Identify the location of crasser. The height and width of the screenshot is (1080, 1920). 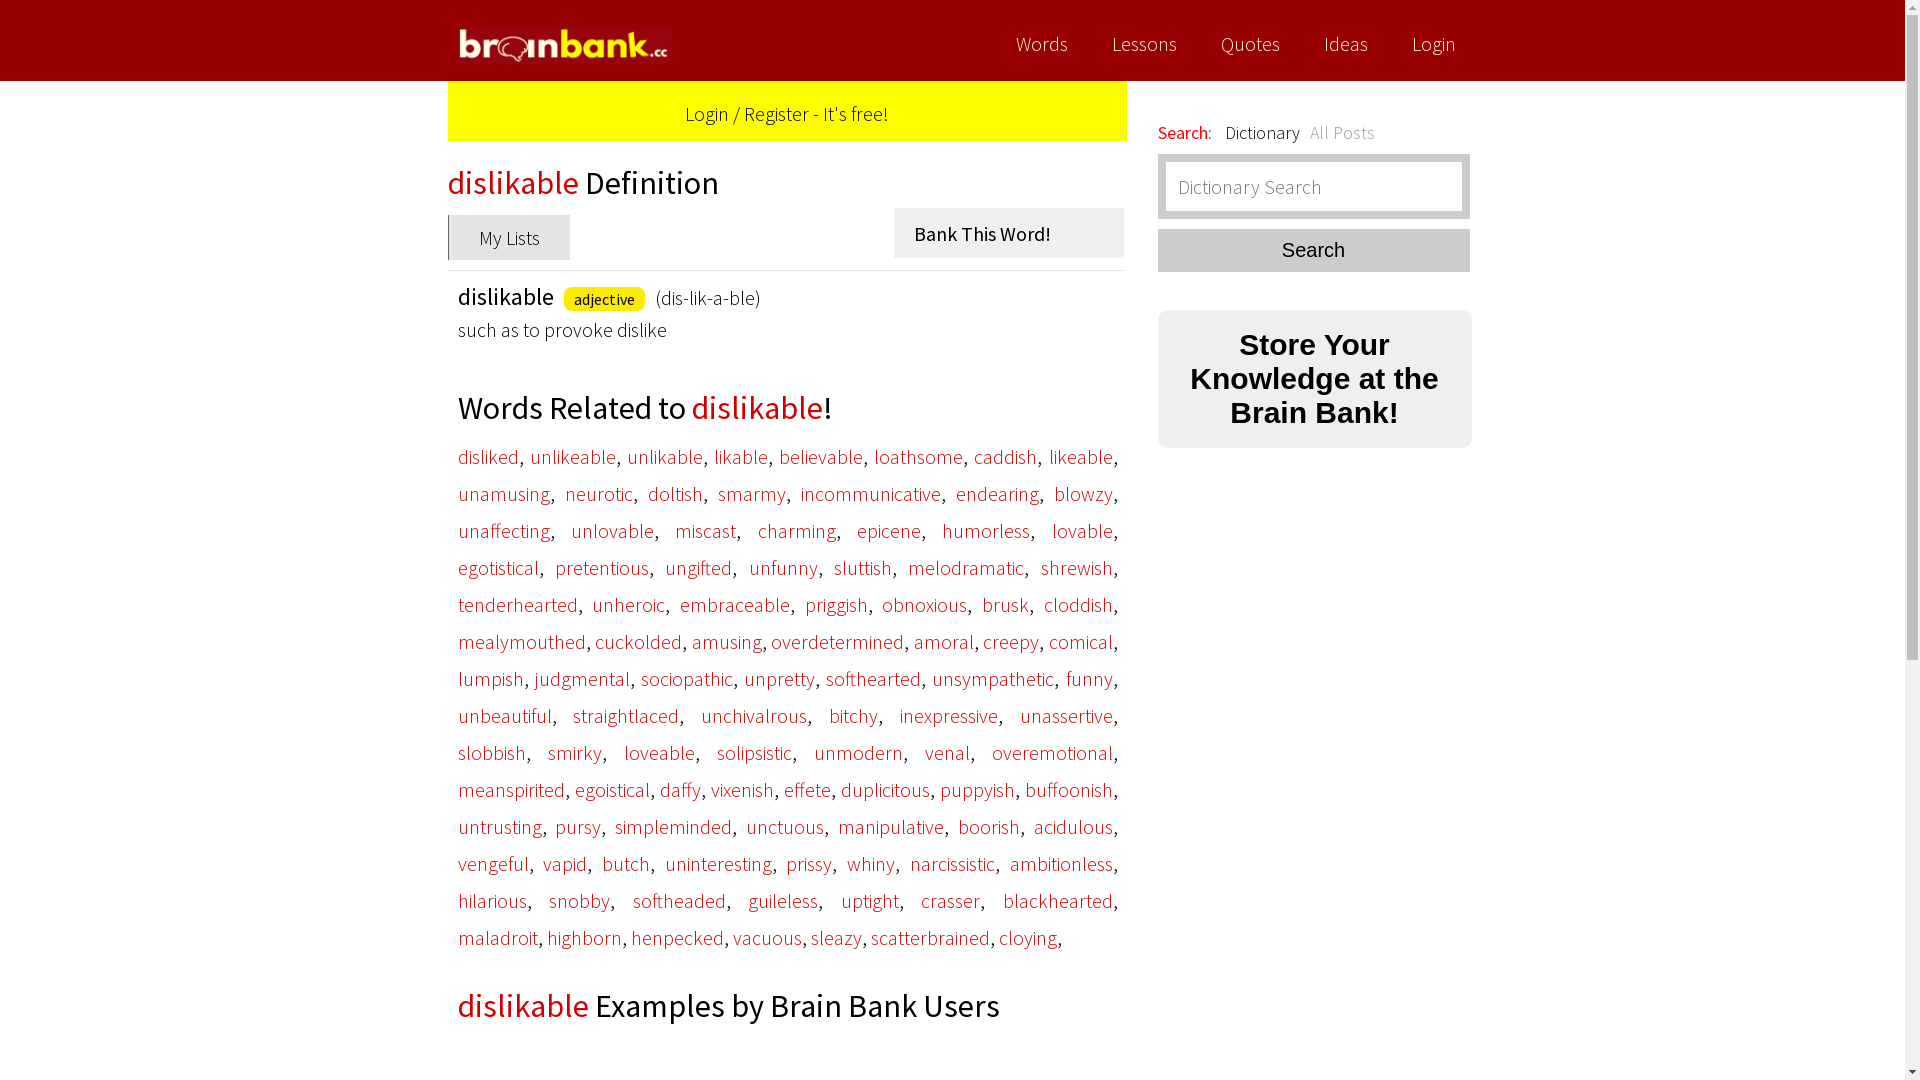
(950, 900).